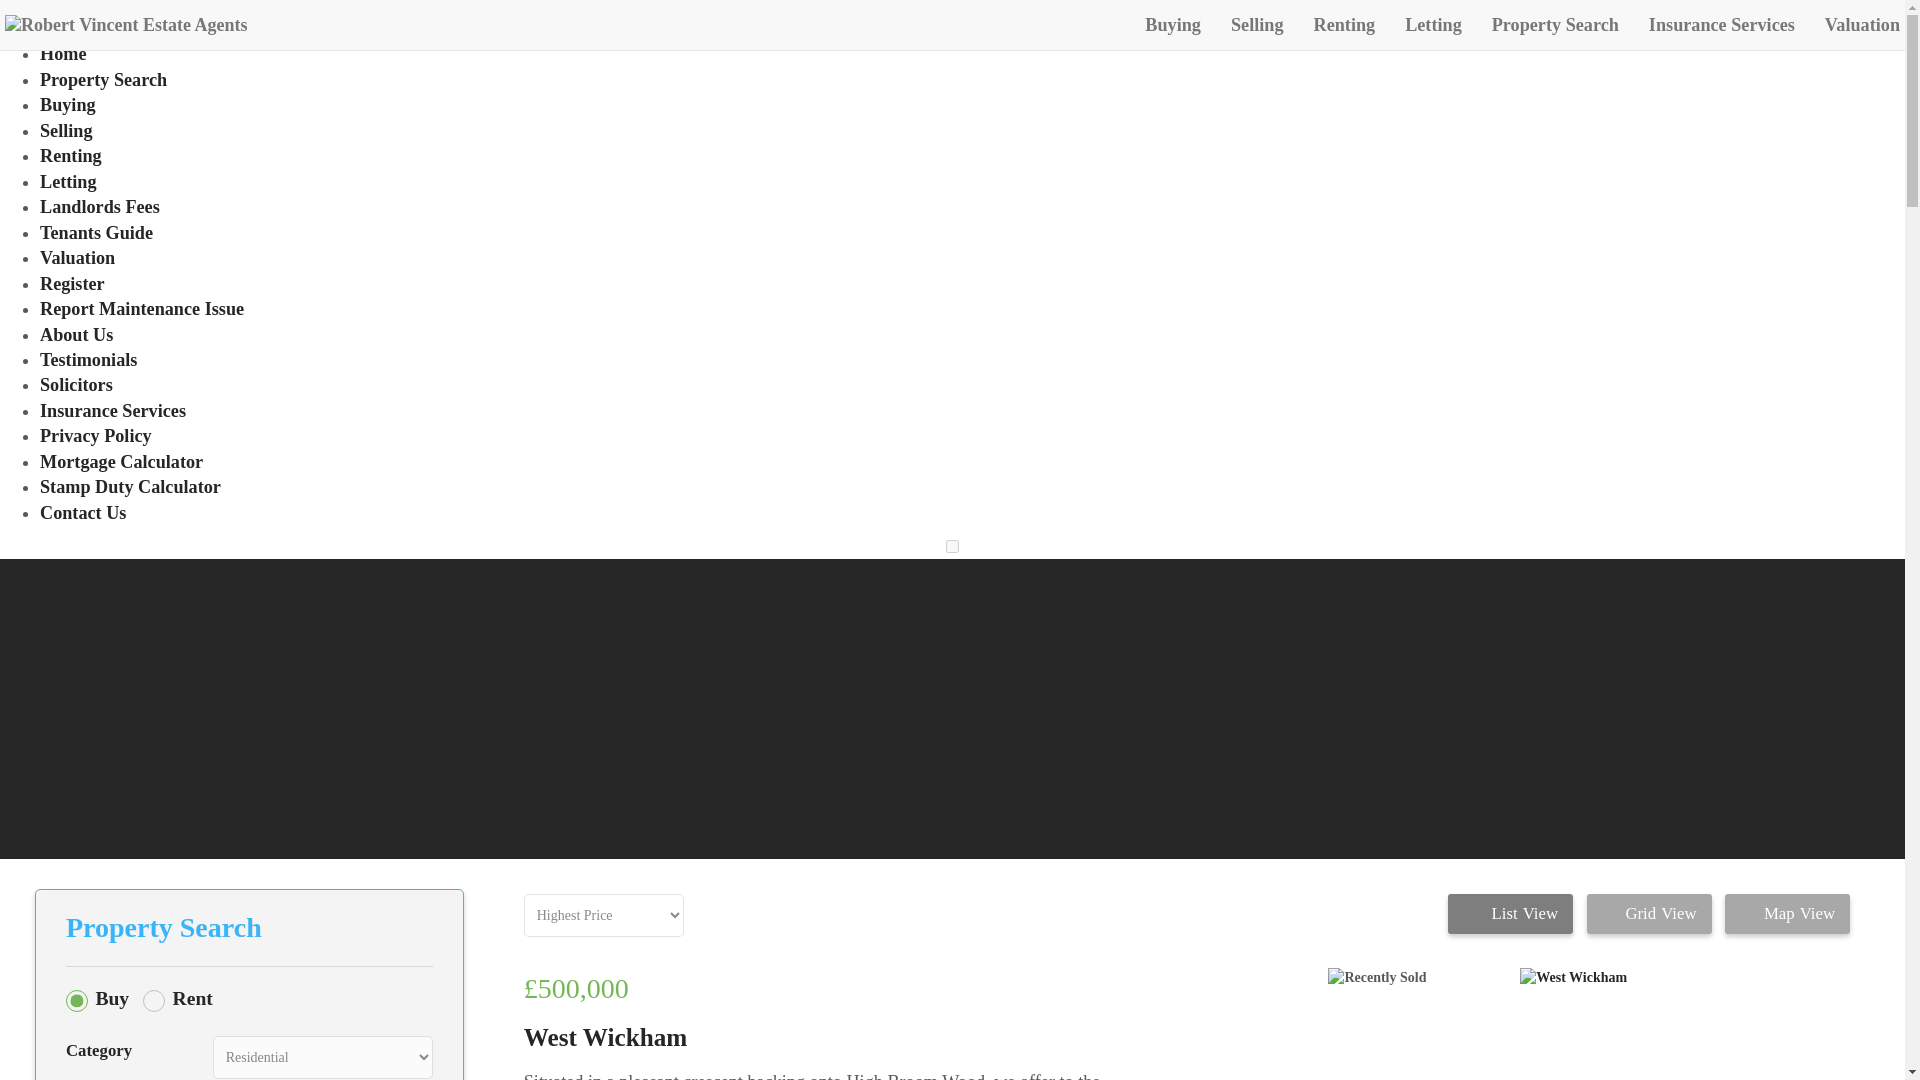 This screenshot has height=1080, width=1920. I want to click on Insurance Services, so click(113, 410).